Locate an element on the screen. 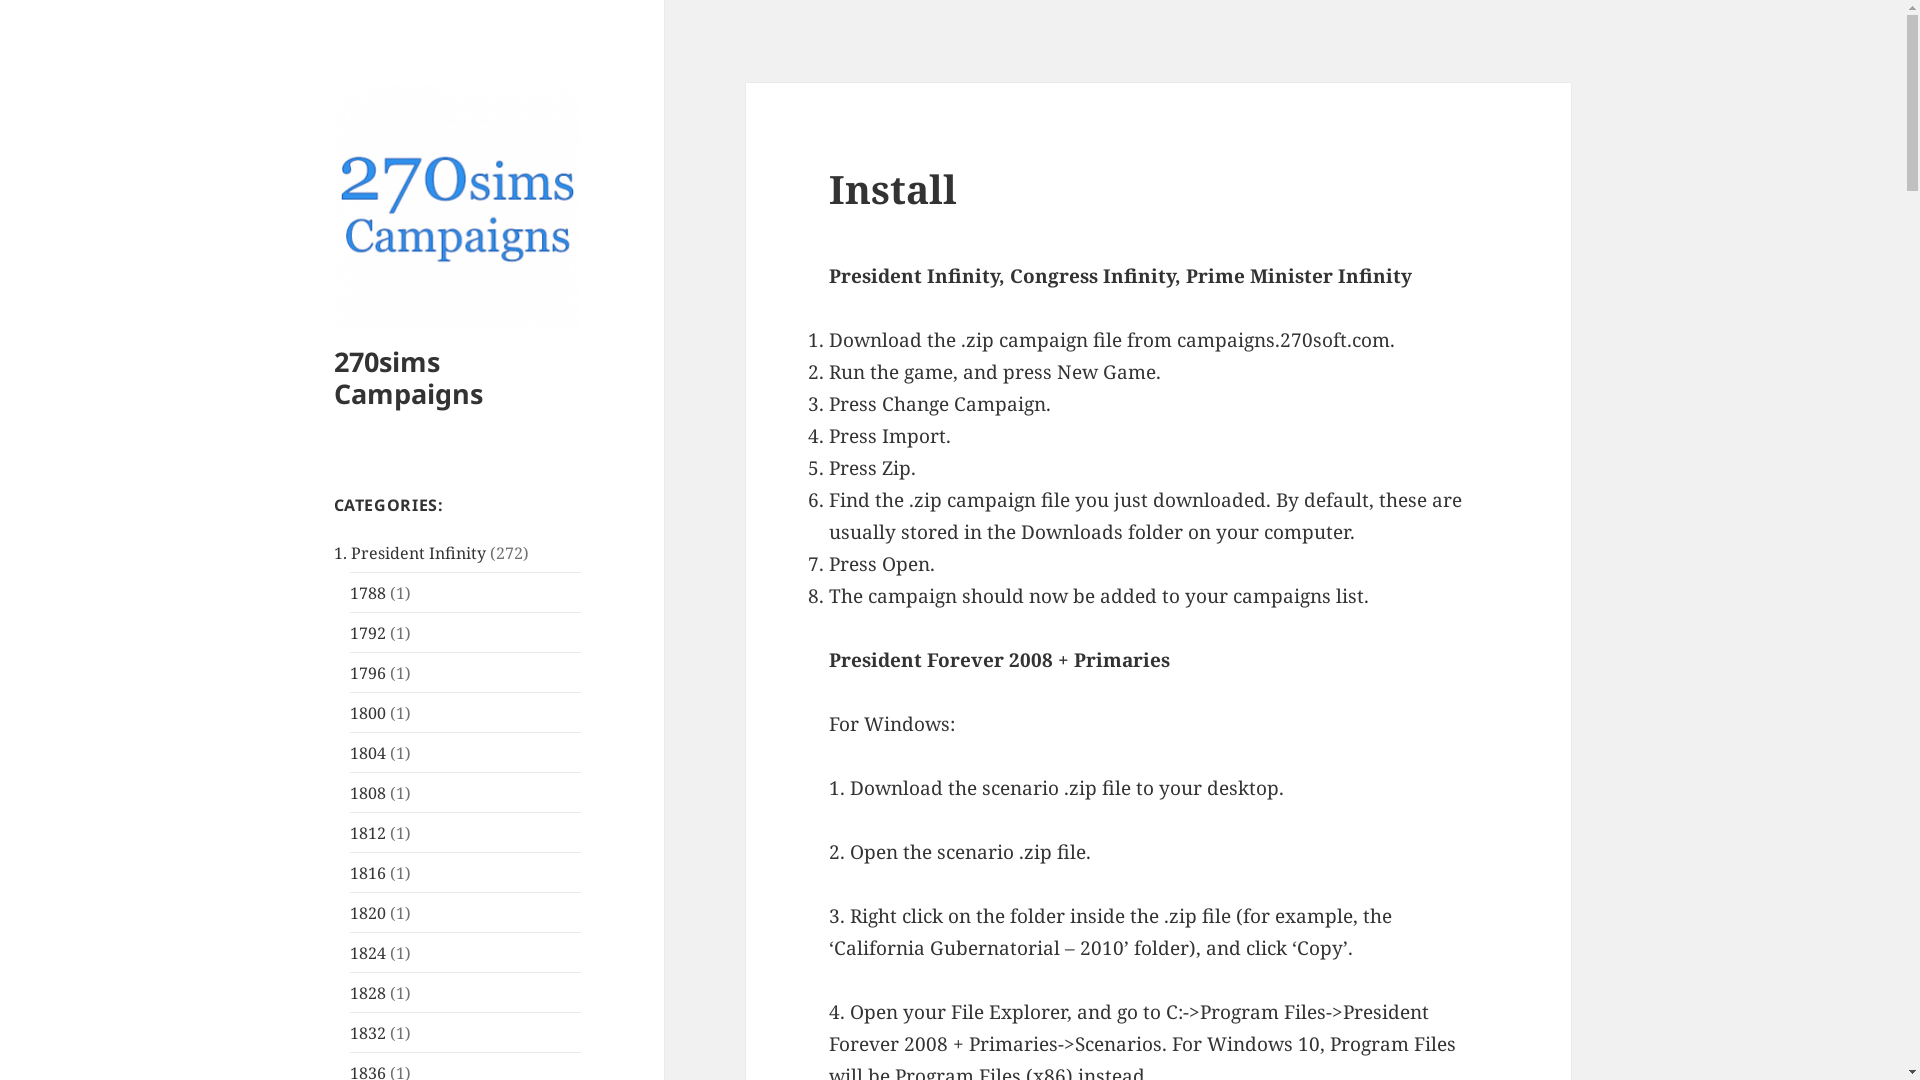 The image size is (1920, 1080). 1804 is located at coordinates (368, 753).